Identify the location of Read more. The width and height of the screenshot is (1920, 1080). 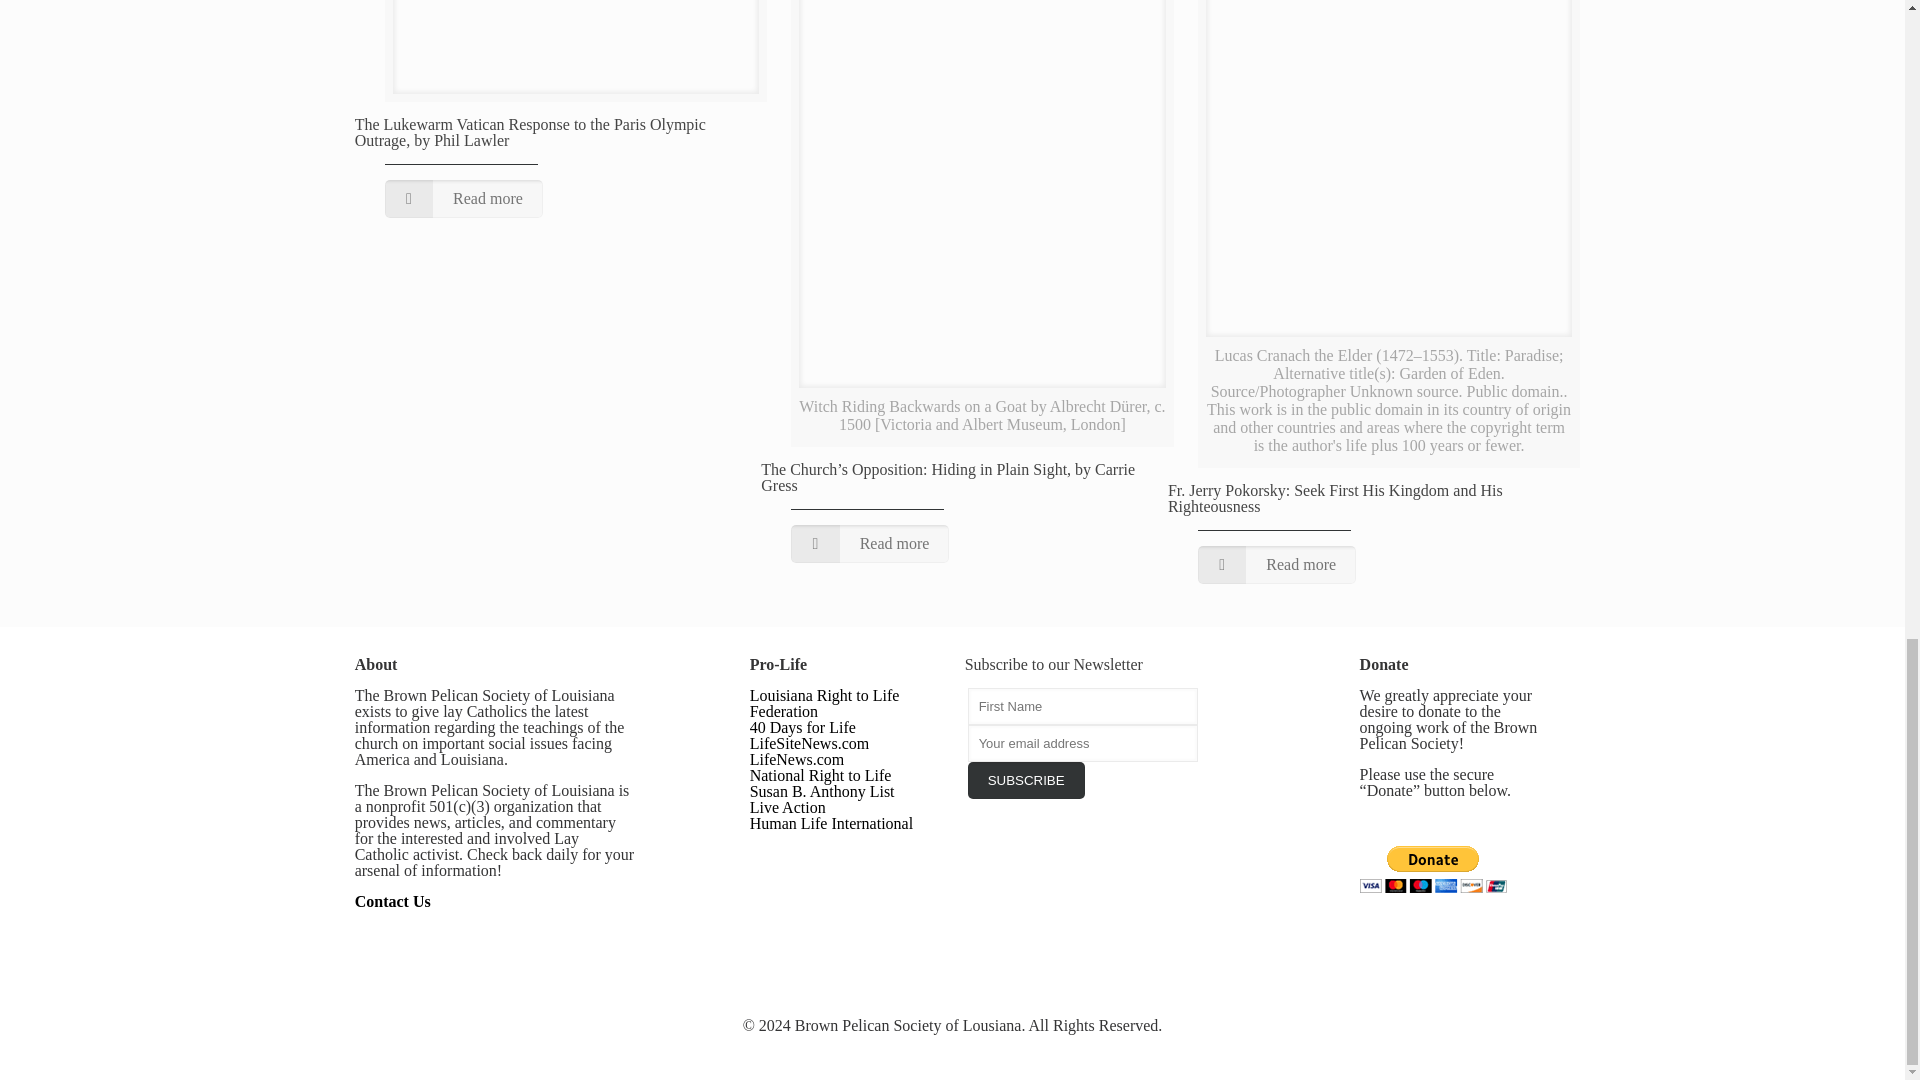
(870, 543).